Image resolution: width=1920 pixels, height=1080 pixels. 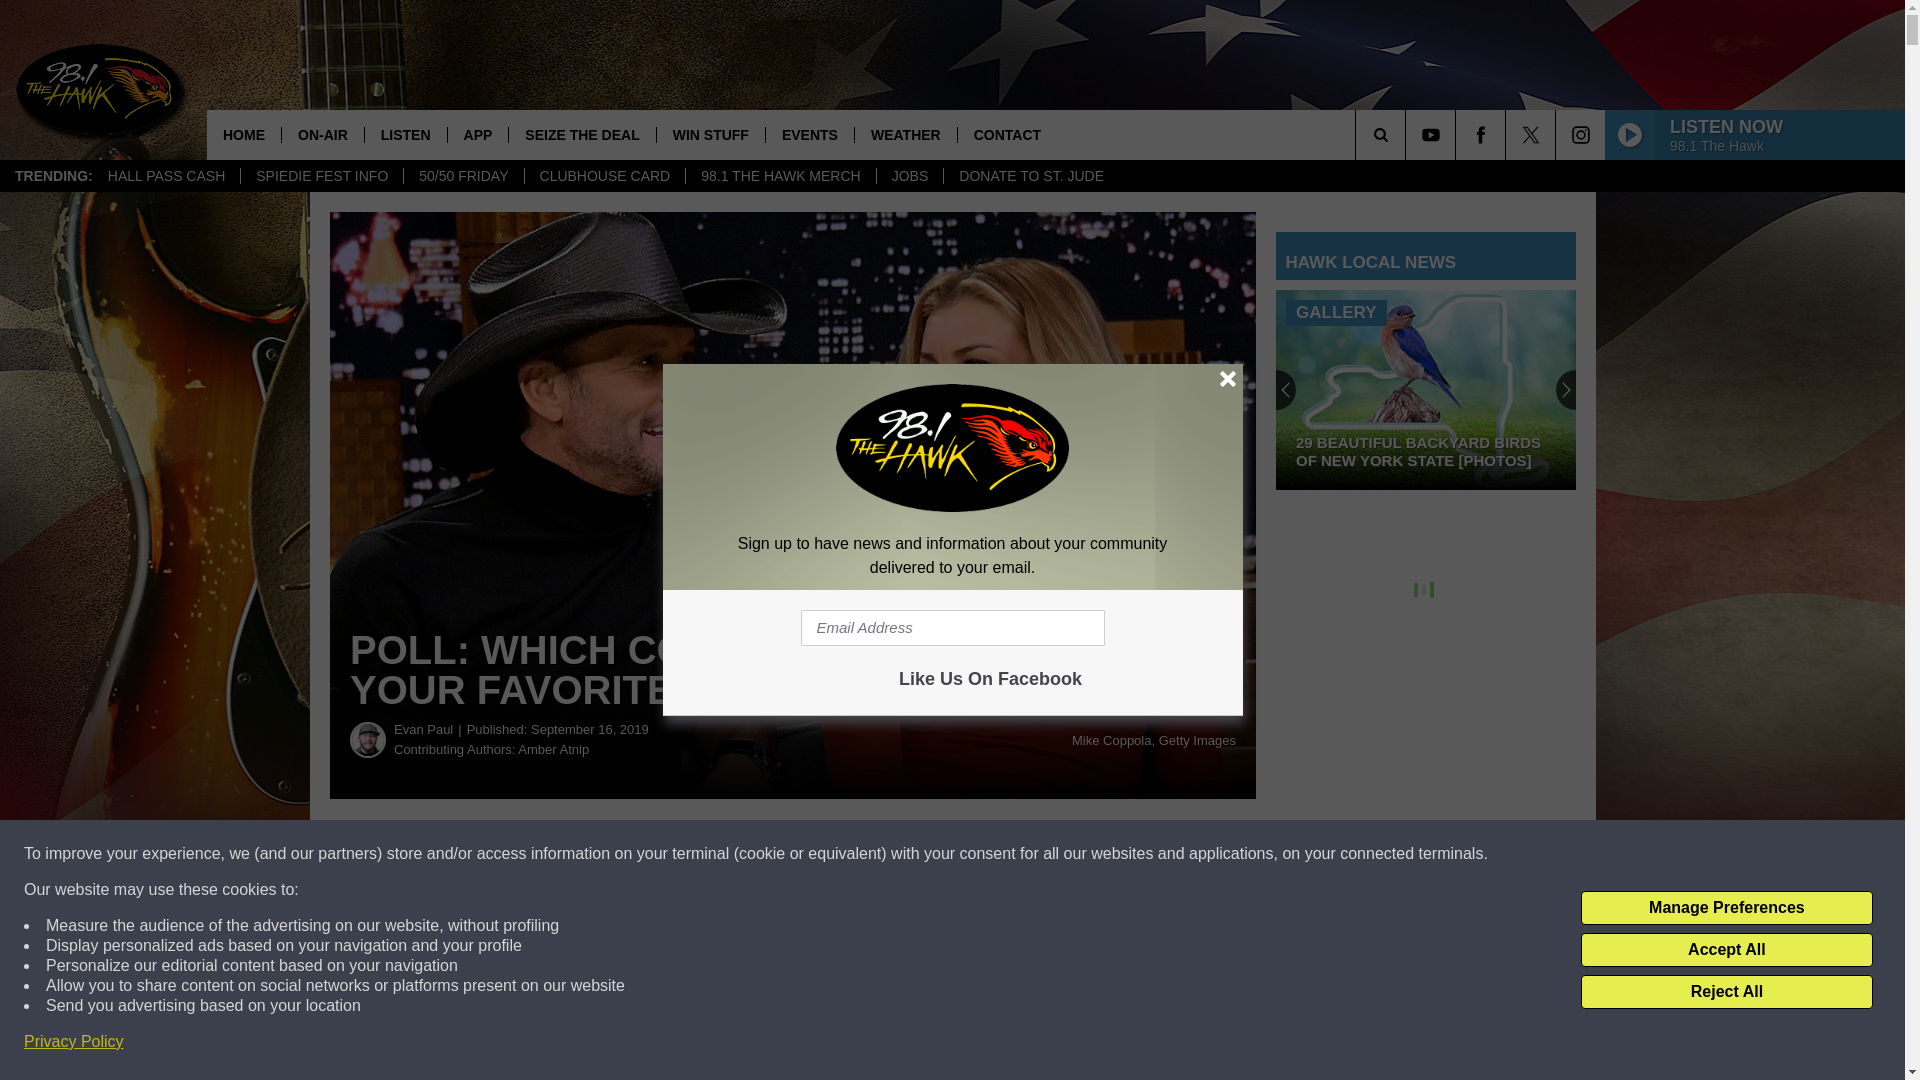 I want to click on Share on Facebook, so click(x=608, y=854).